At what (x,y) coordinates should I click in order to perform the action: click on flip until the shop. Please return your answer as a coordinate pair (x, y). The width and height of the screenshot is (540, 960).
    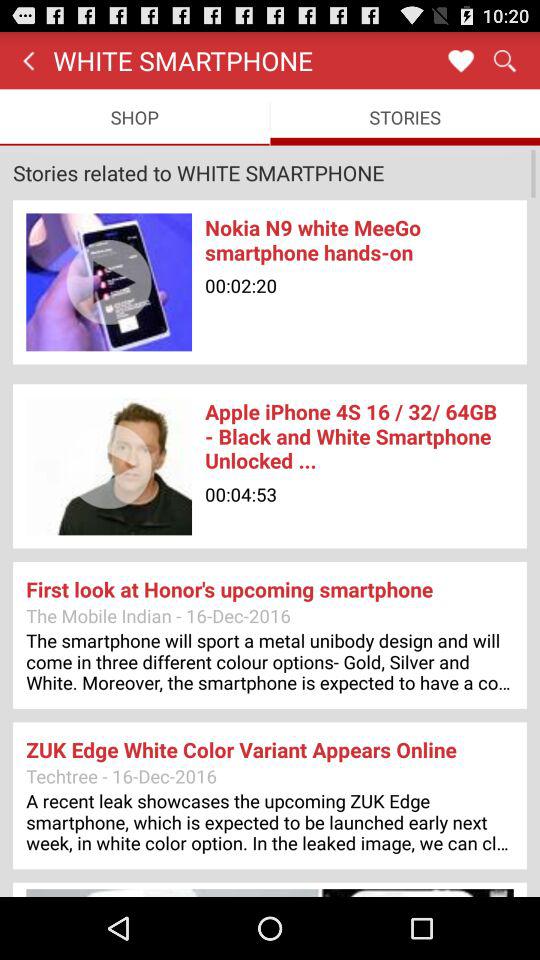
    Looking at the image, I should click on (134, 116).